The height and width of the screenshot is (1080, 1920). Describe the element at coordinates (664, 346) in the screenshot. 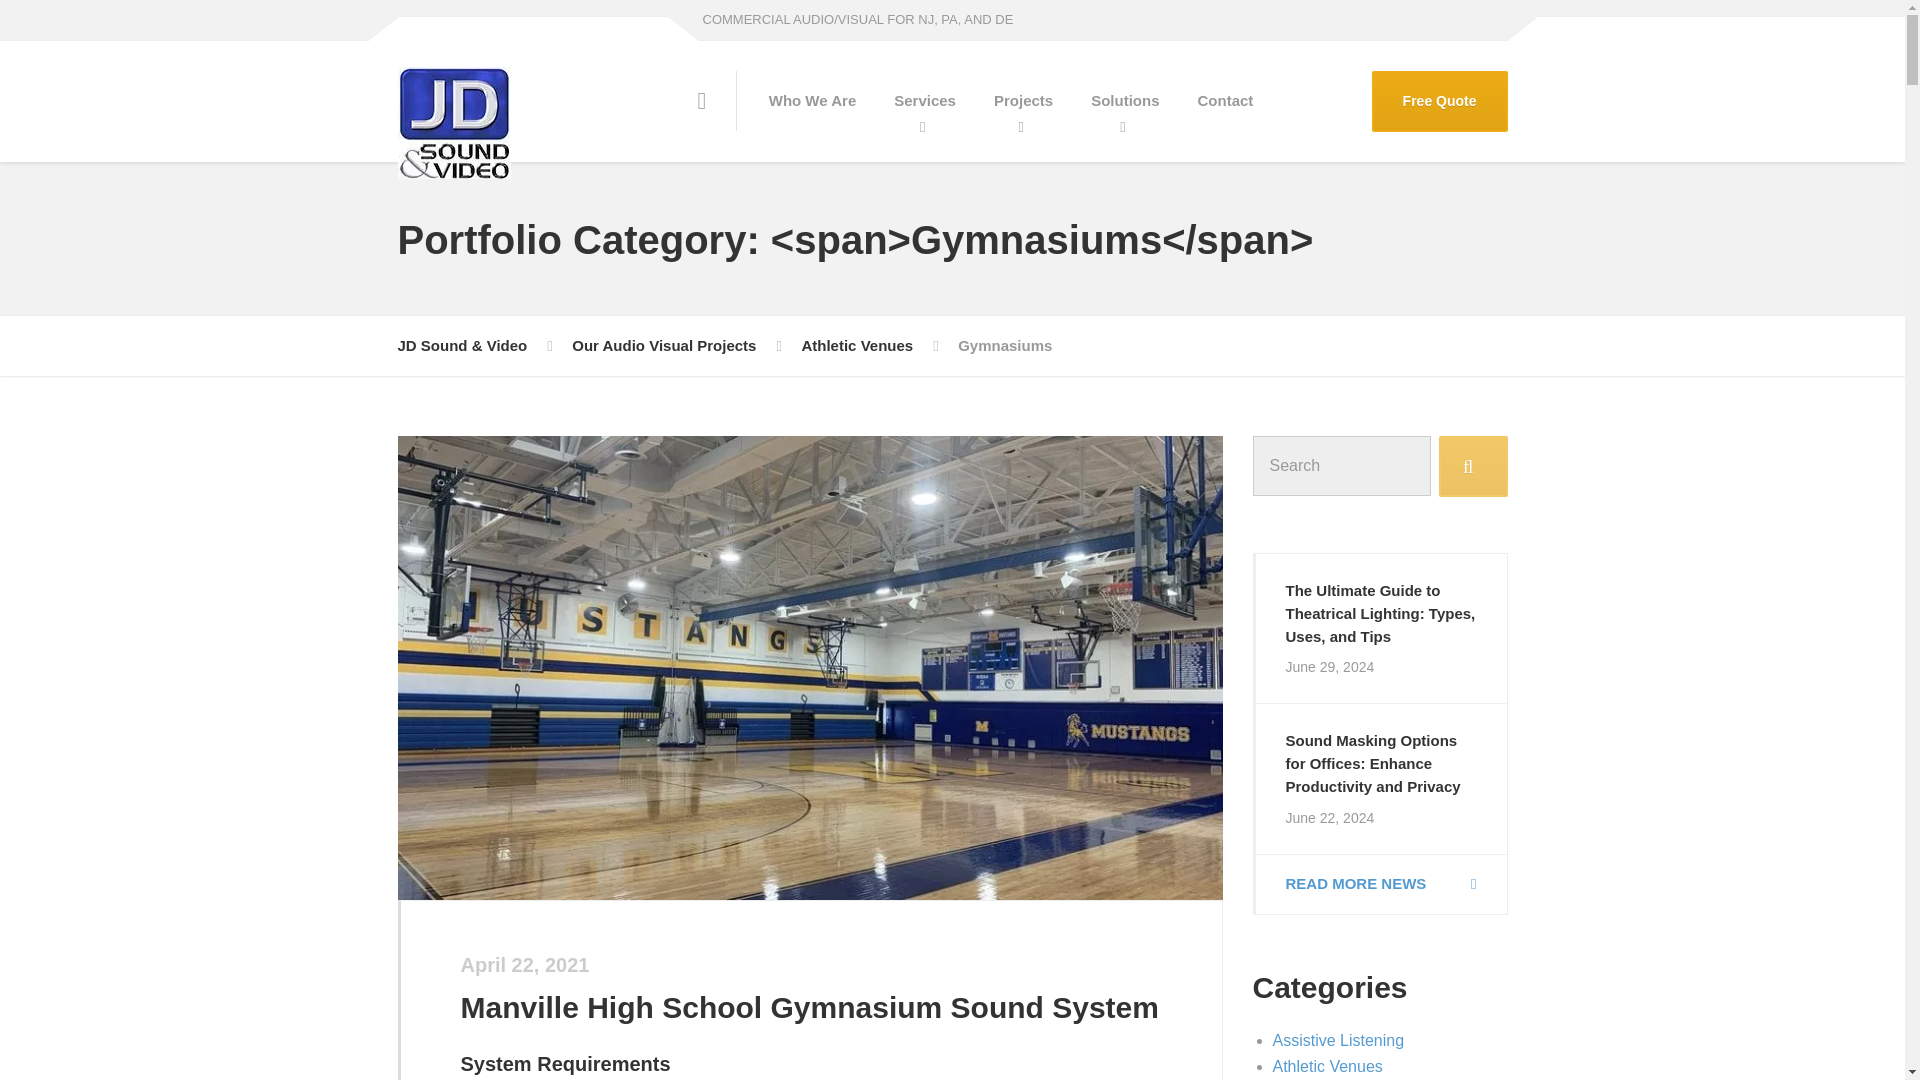

I see `Go to Our Audio Visual Projects.` at that location.